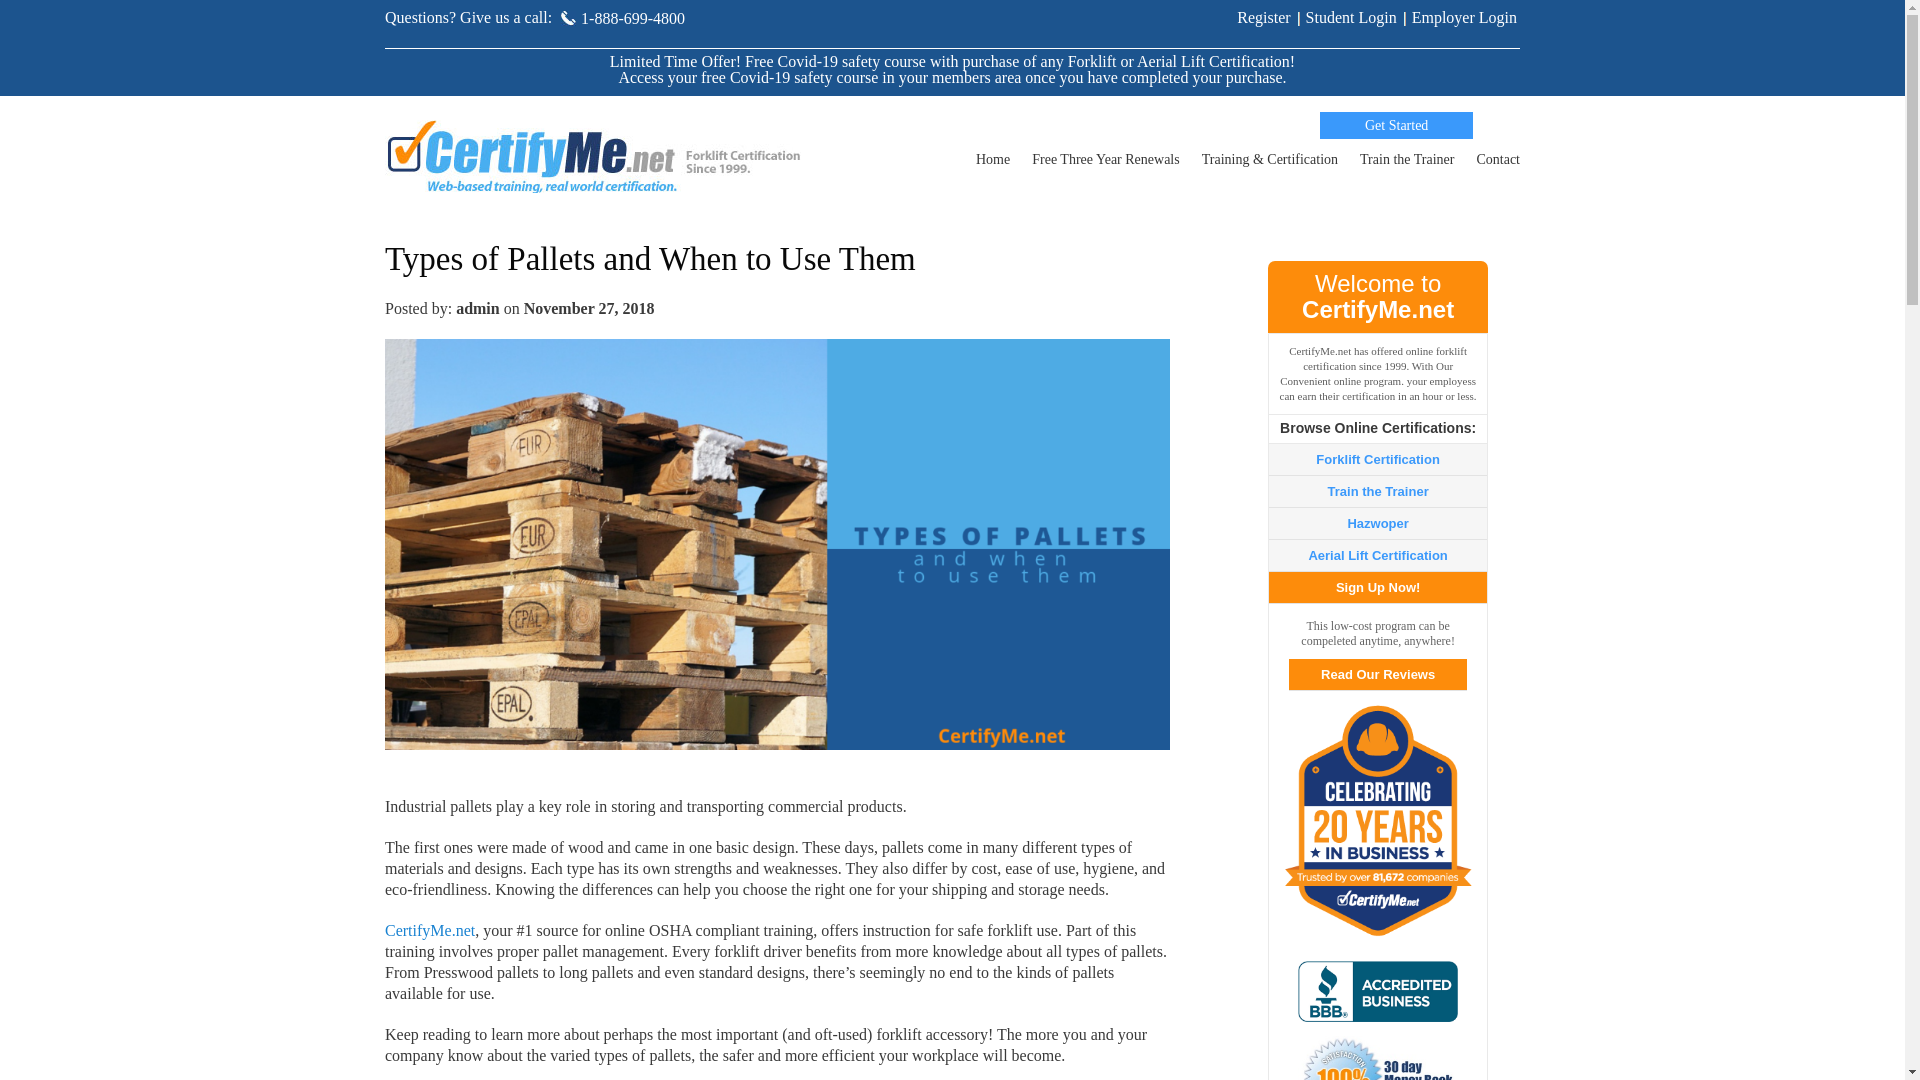 This screenshot has width=1920, height=1080. Describe the element at coordinates (1377, 991) in the screenshot. I see `Click to verify BBB accreditation and to see a BBB report.` at that location.